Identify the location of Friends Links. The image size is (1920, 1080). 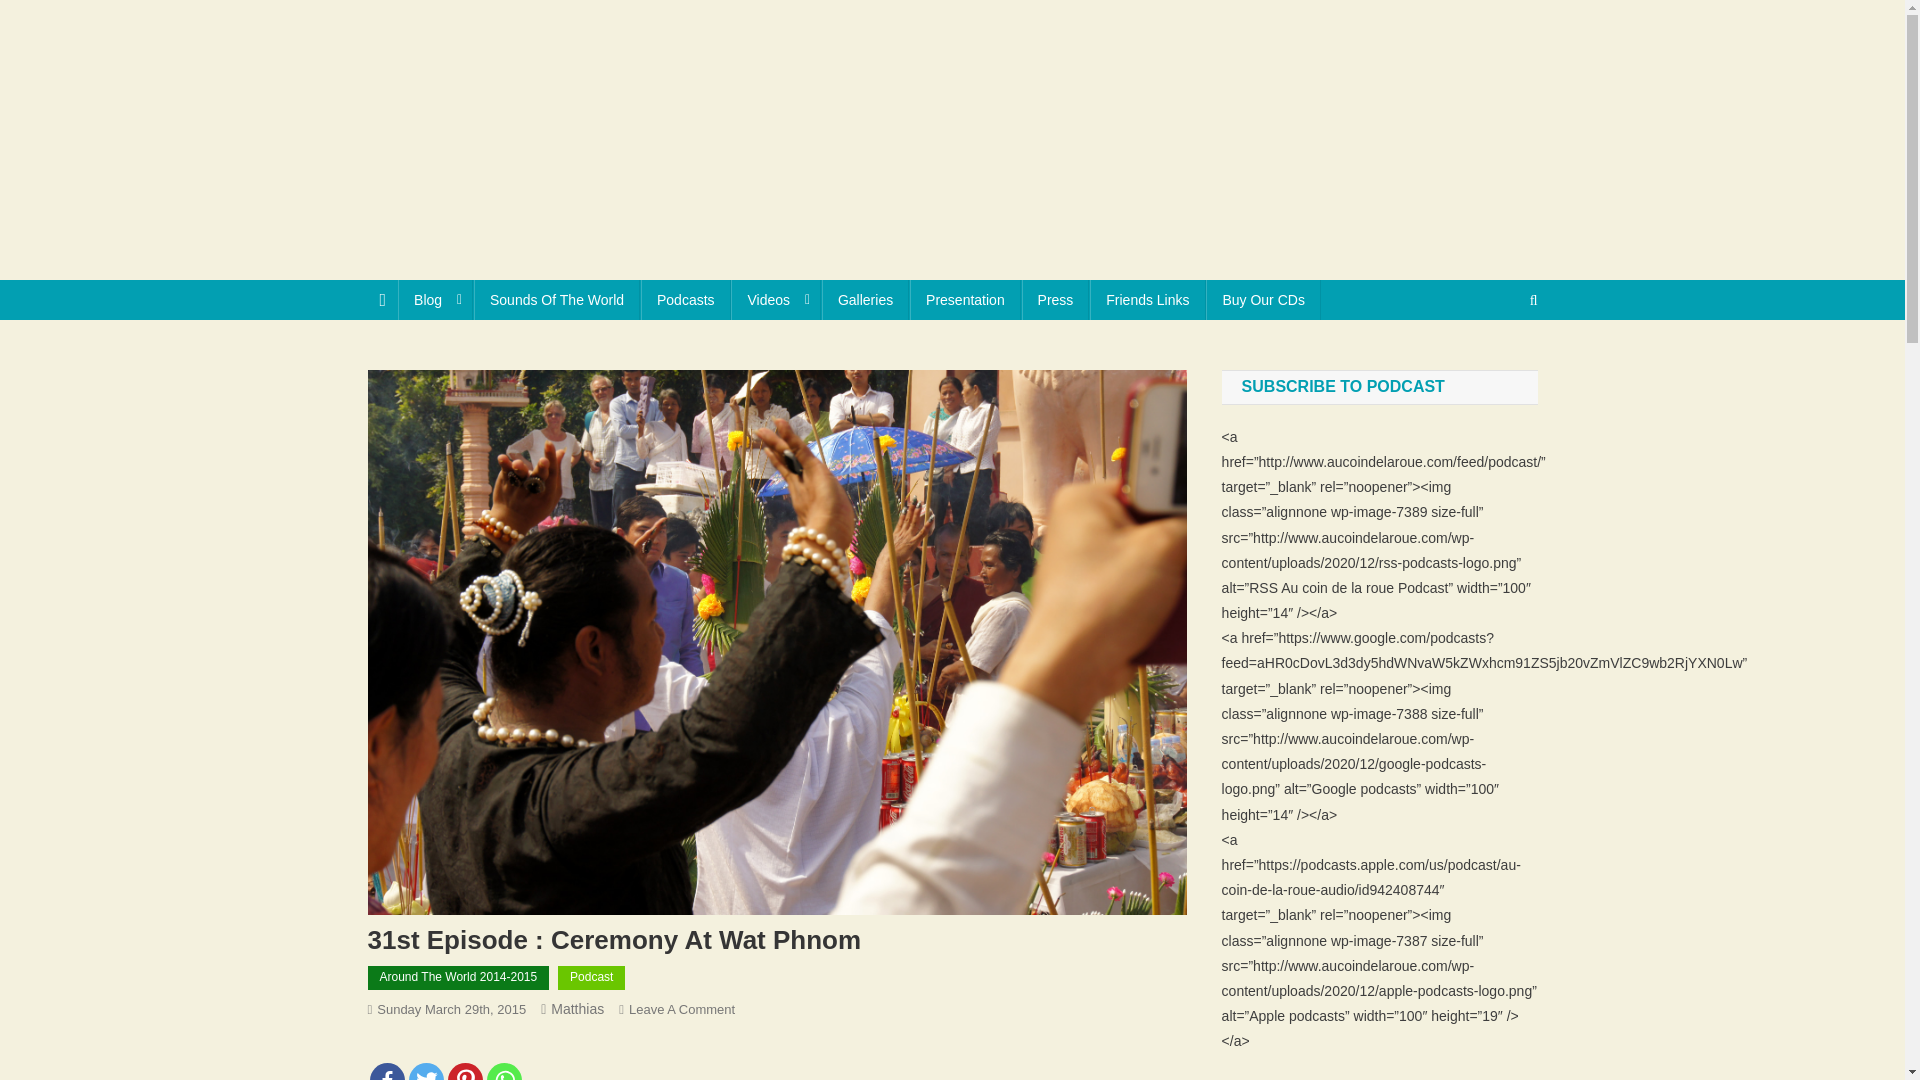
(1148, 299).